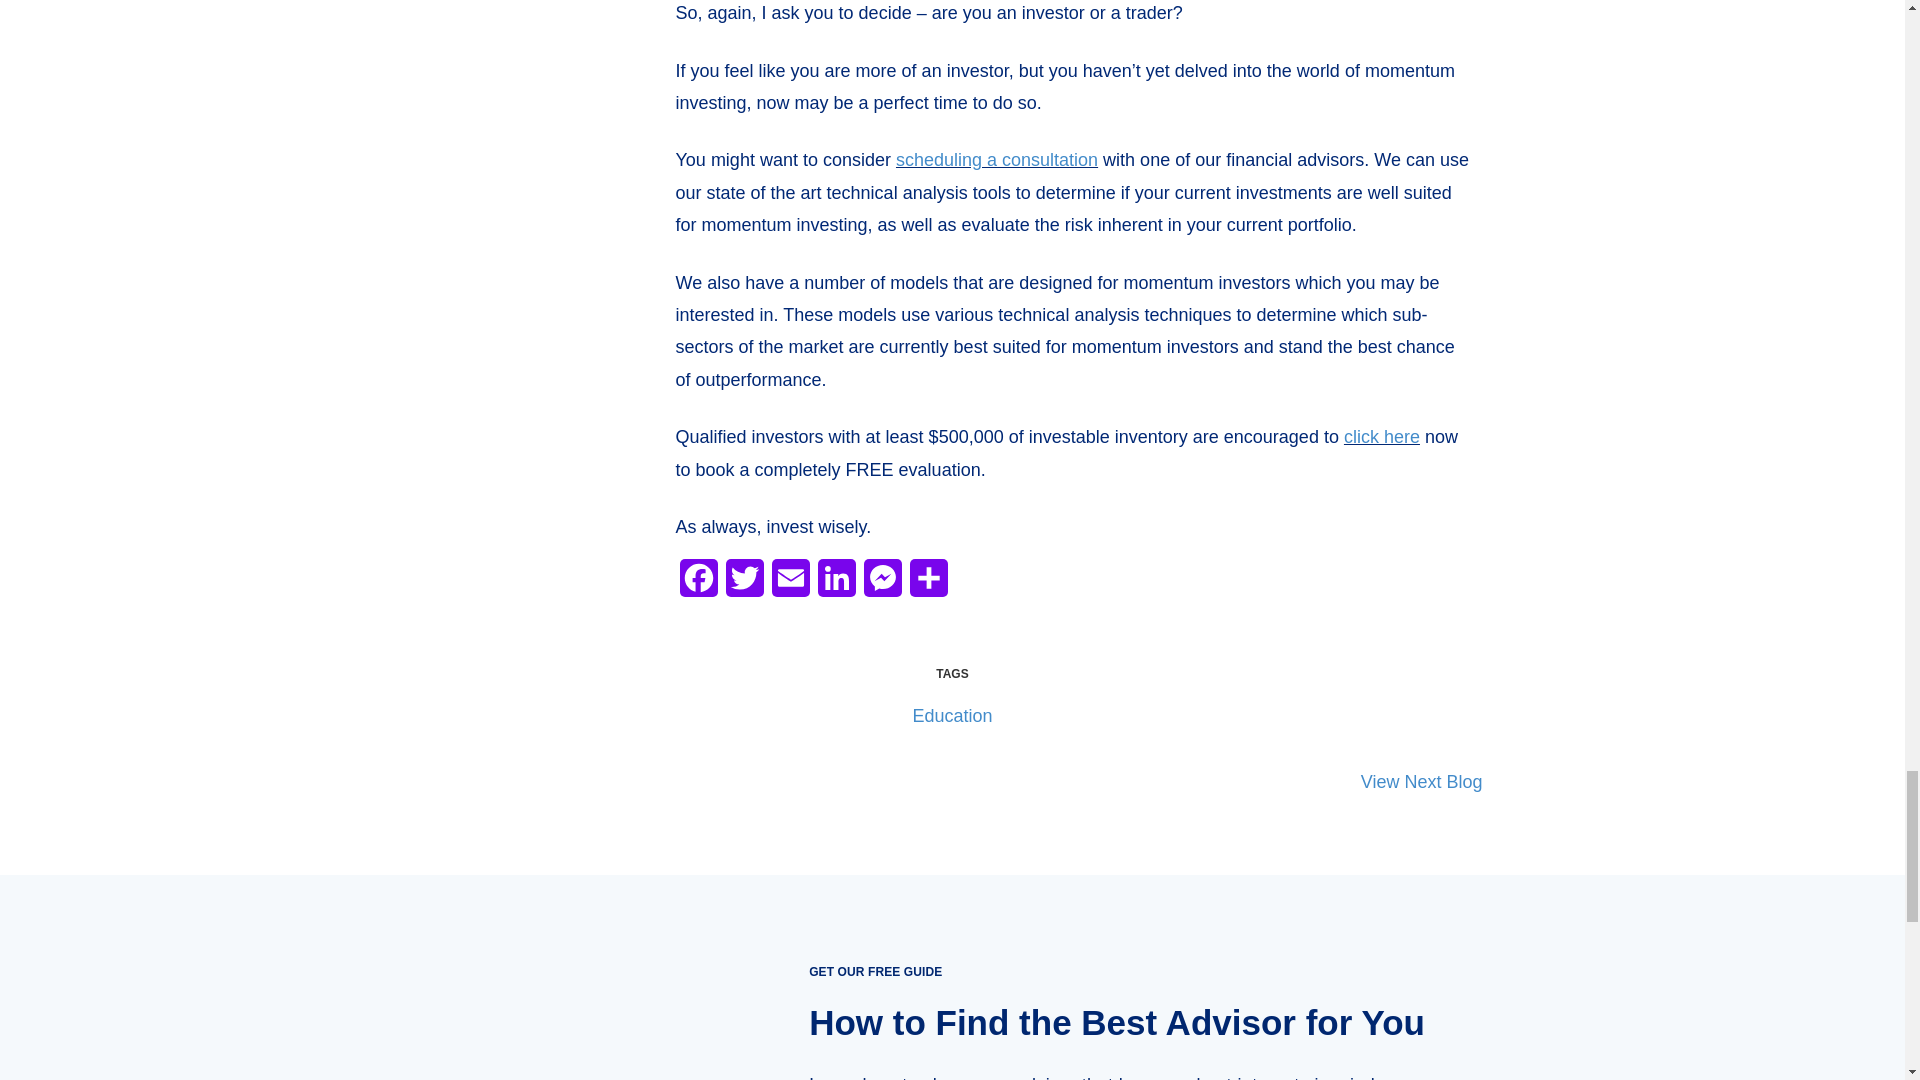 Image resolution: width=1920 pixels, height=1080 pixels. Describe the element at coordinates (744, 584) in the screenshot. I see `Twitter` at that location.